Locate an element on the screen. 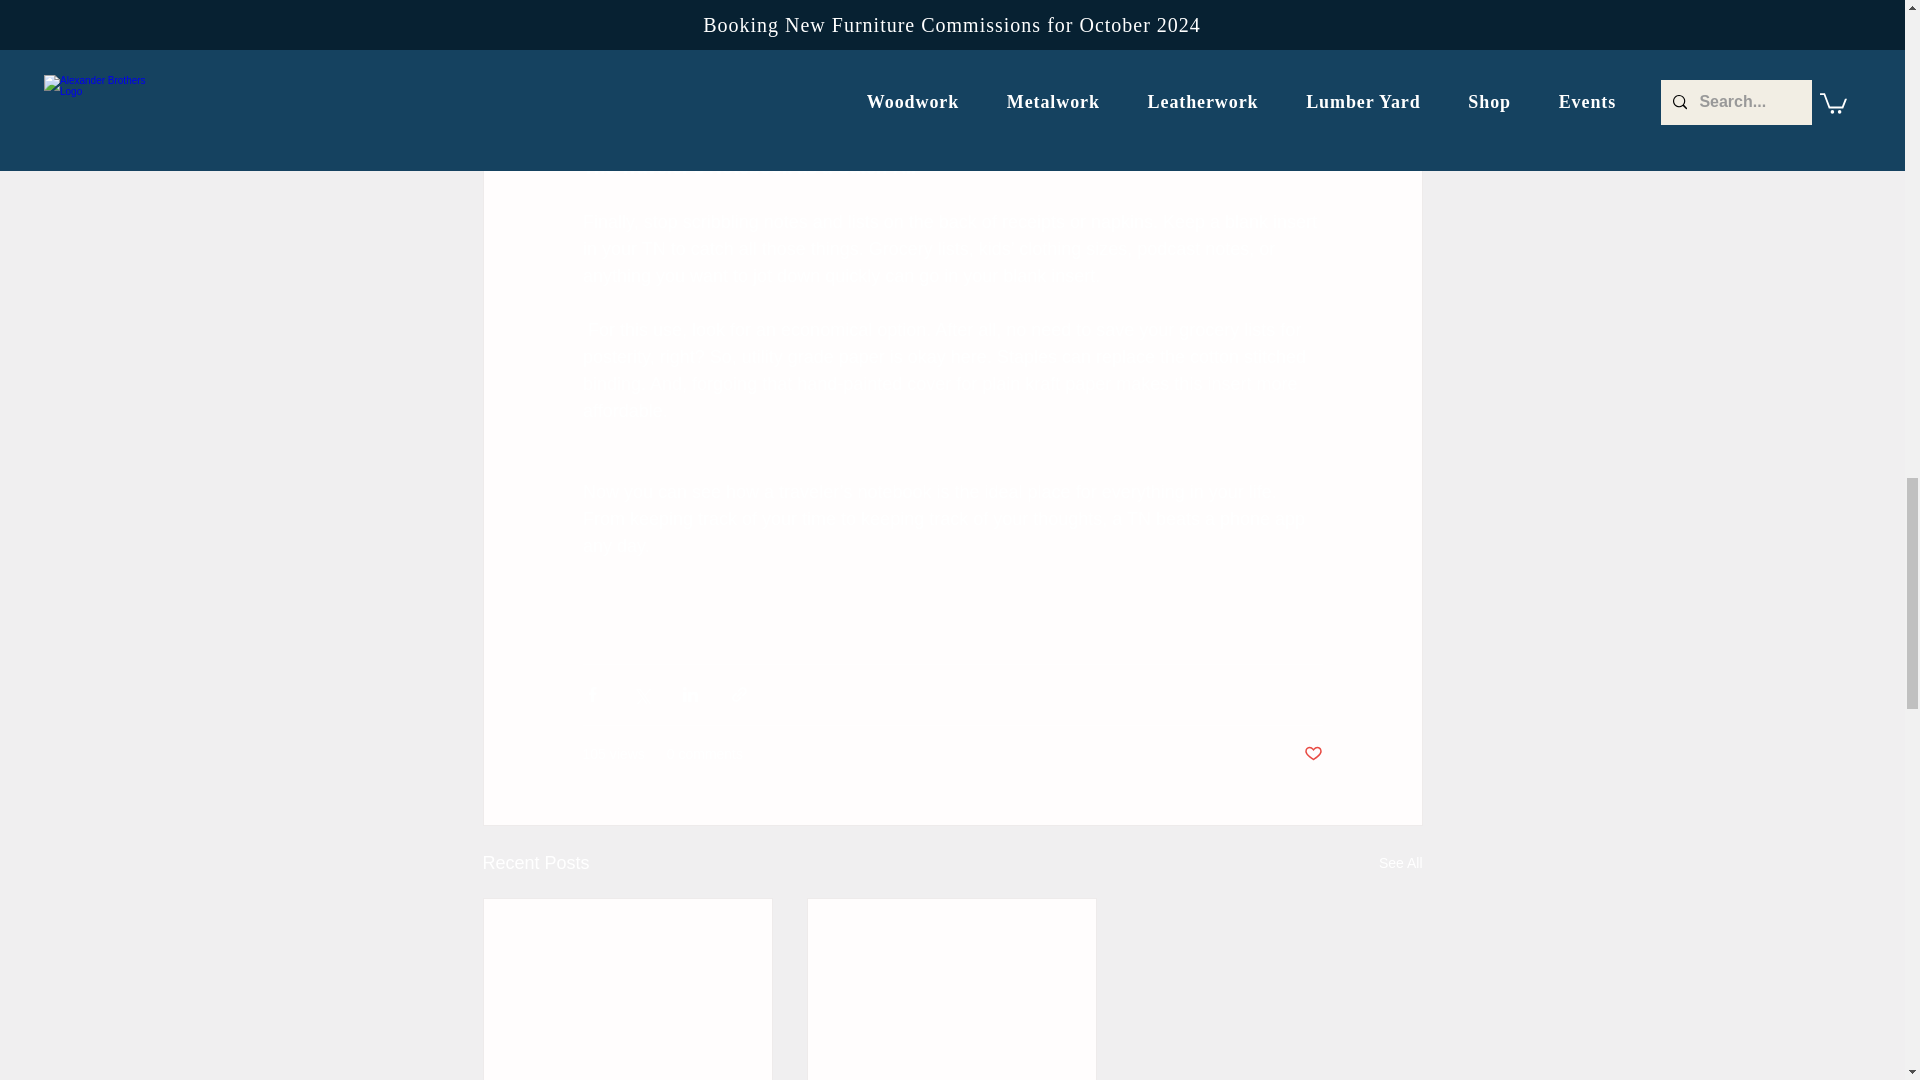 This screenshot has width=1920, height=1080. See All is located at coordinates (1400, 863).